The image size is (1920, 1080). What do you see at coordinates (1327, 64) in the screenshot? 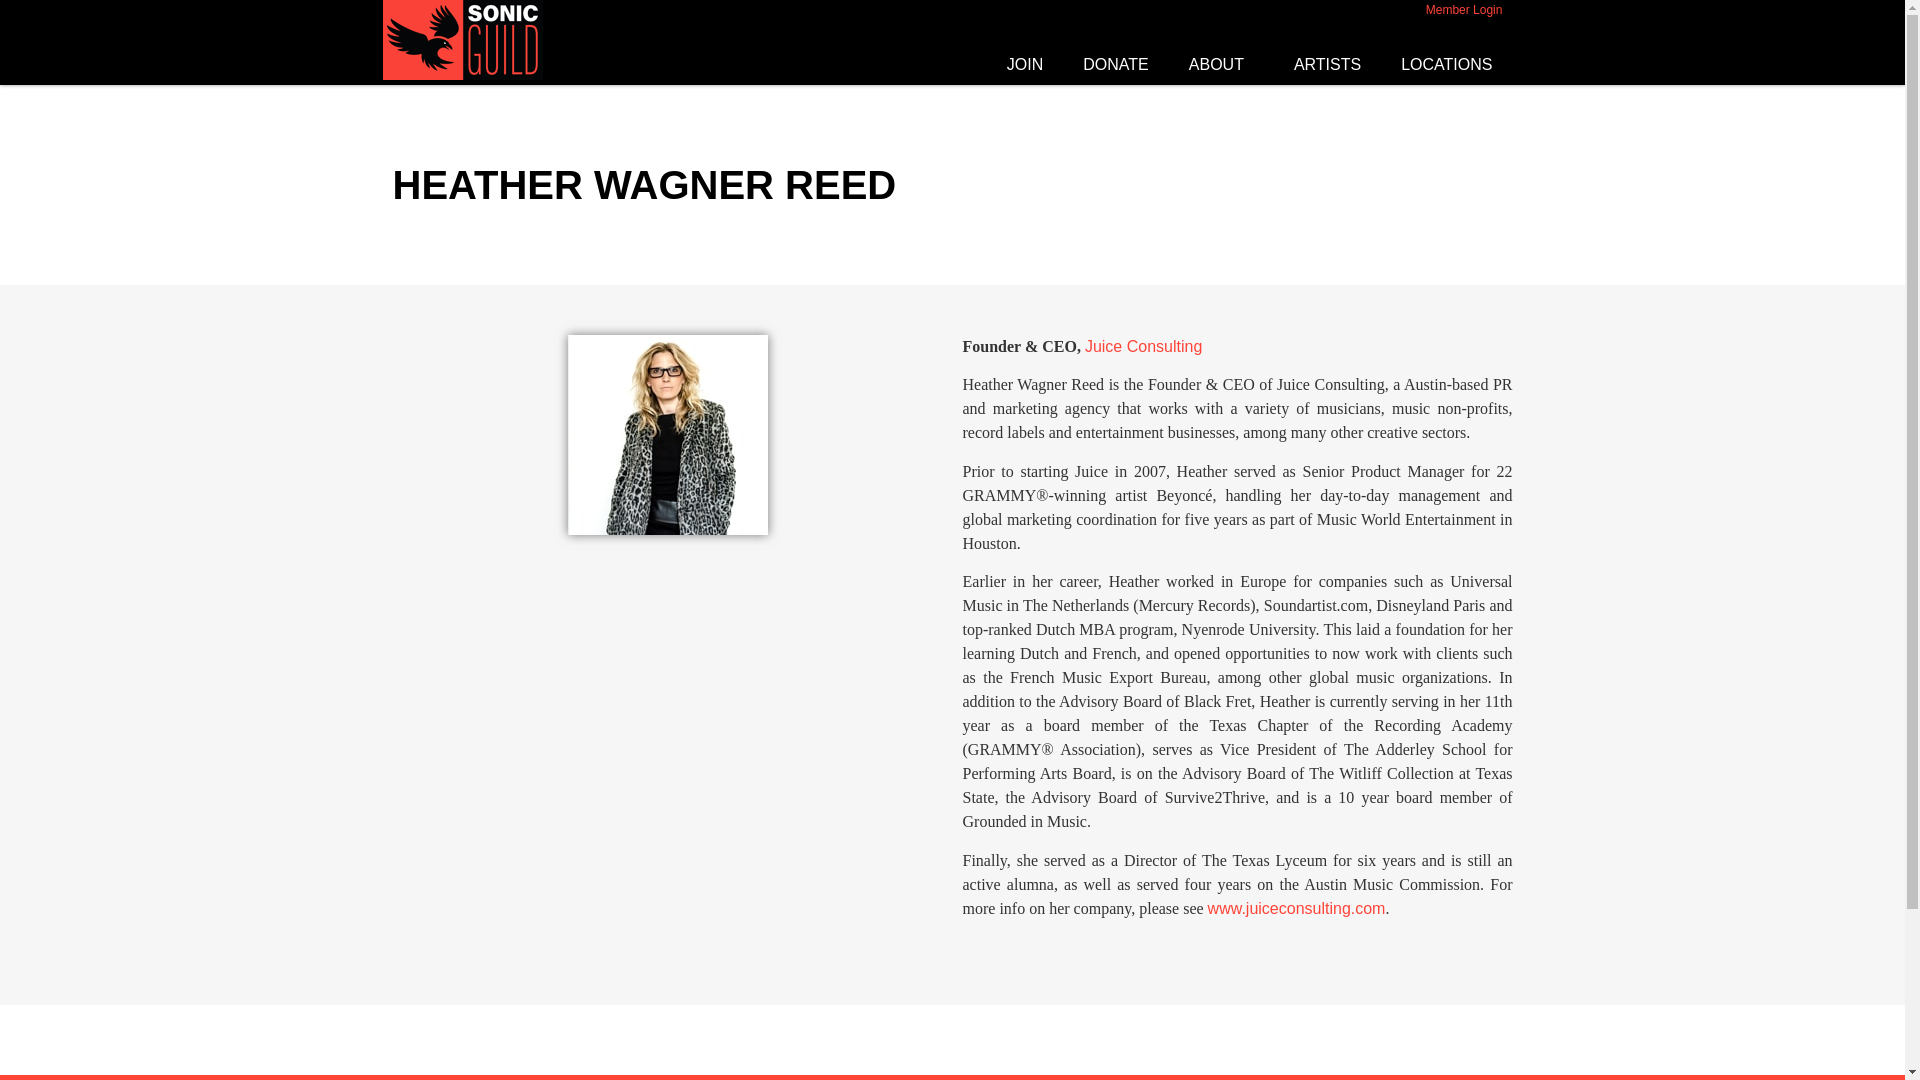
I see `ARTISTS` at bounding box center [1327, 64].